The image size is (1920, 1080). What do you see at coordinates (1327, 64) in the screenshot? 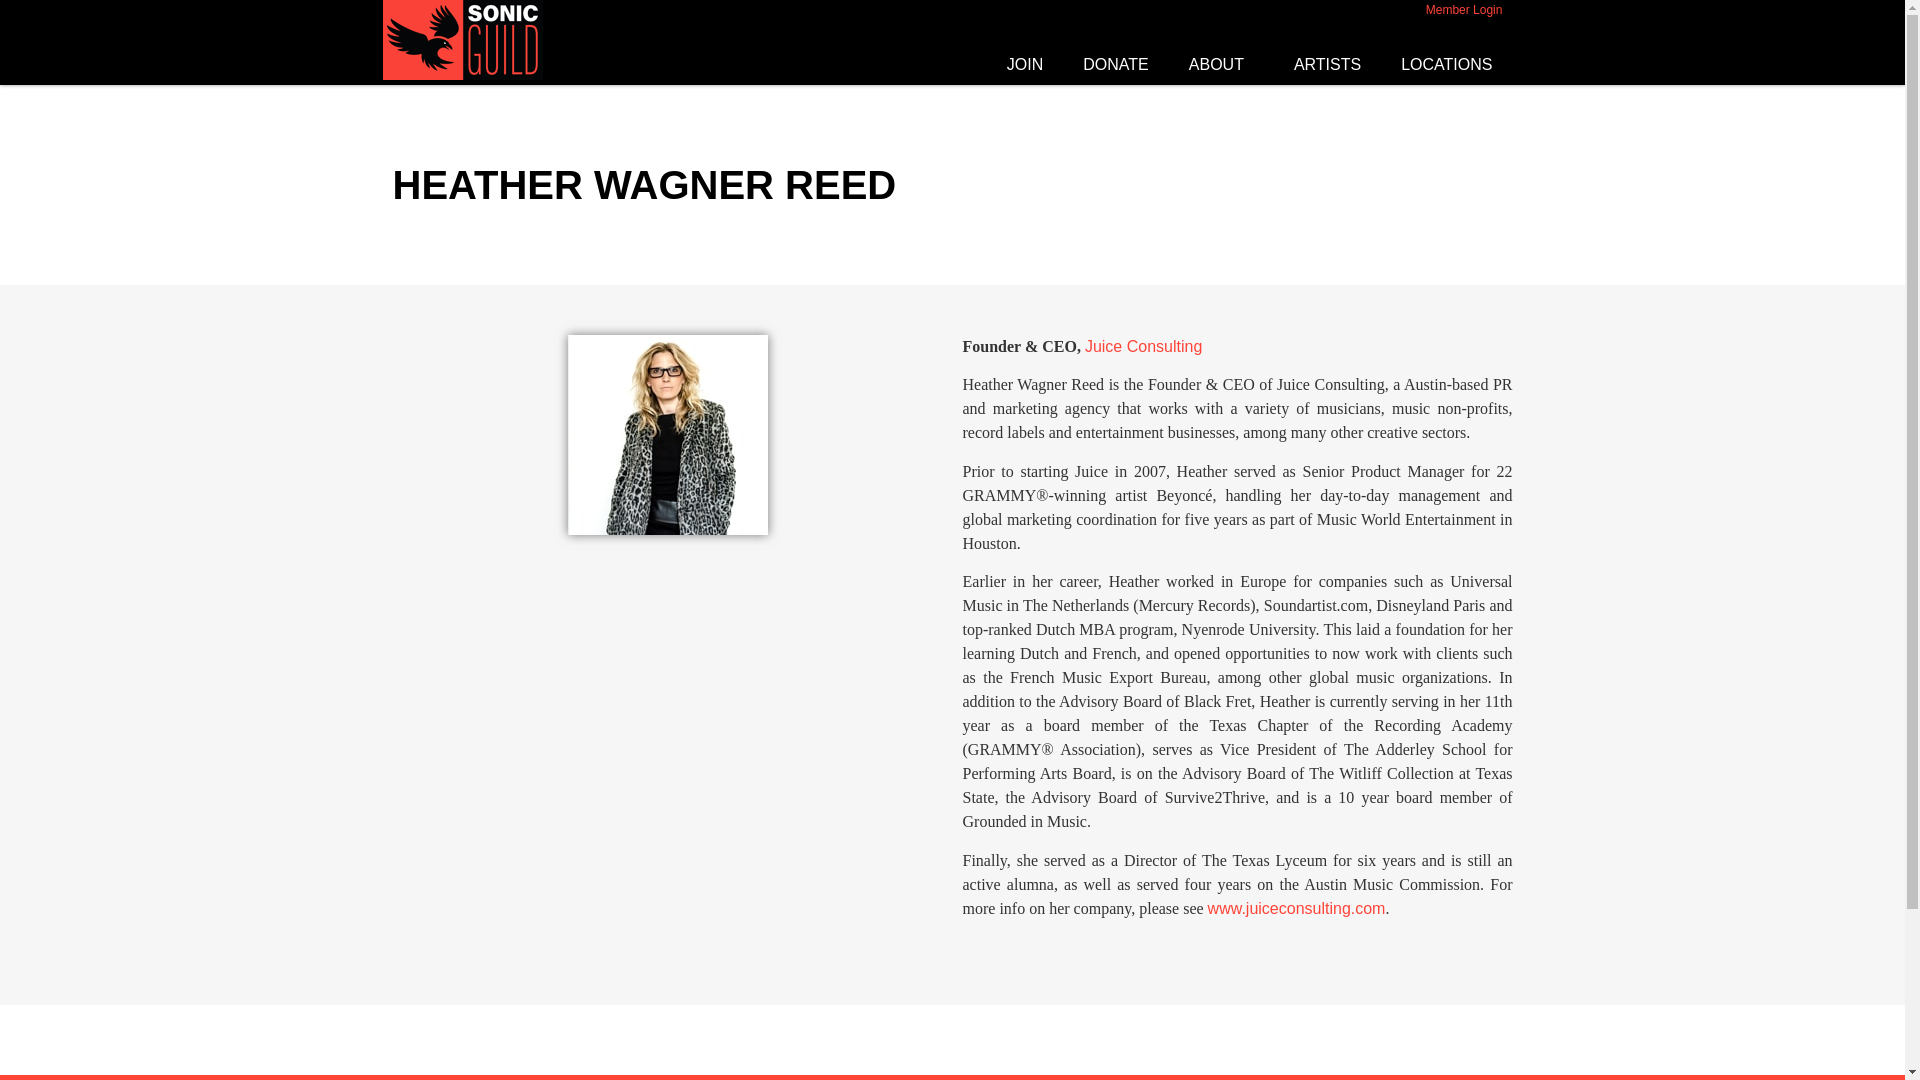
I see `ARTISTS` at bounding box center [1327, 64].